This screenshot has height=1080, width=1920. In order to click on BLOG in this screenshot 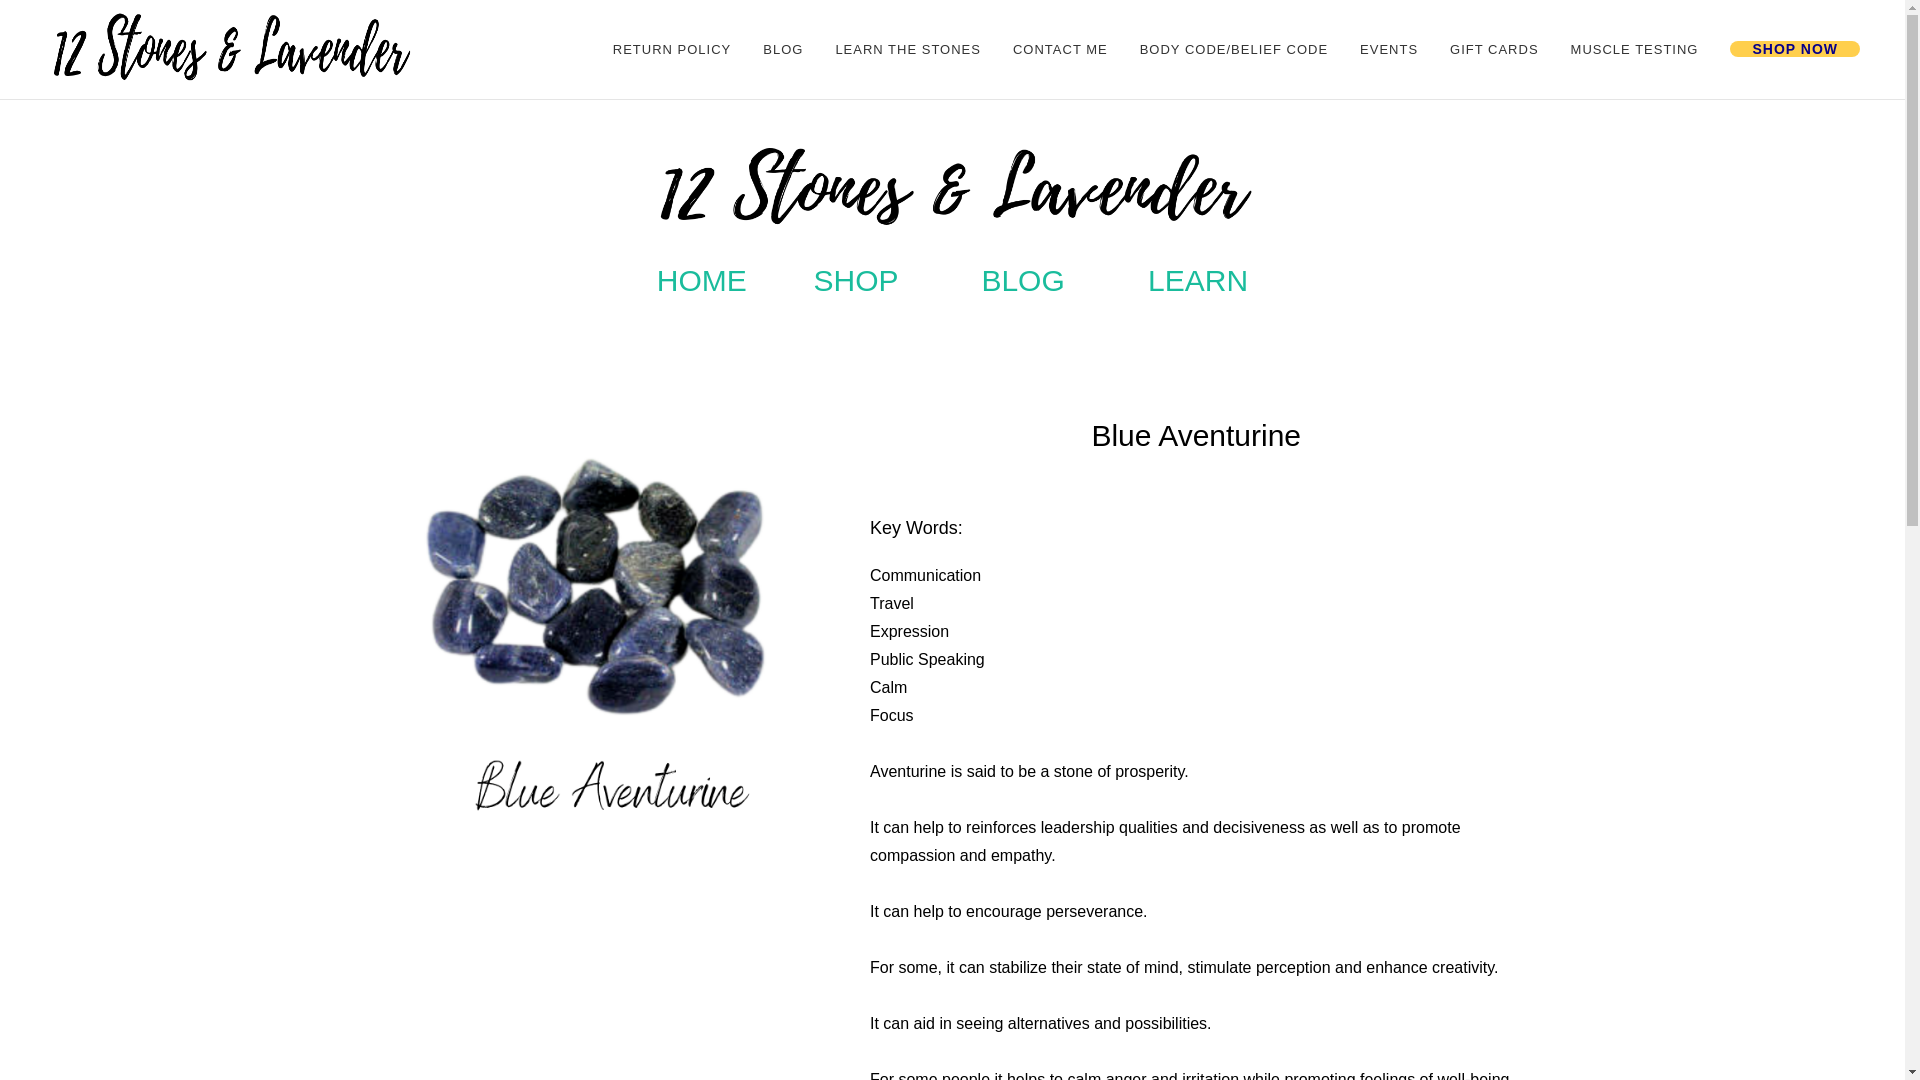, I will do `click(1022, 280)`.